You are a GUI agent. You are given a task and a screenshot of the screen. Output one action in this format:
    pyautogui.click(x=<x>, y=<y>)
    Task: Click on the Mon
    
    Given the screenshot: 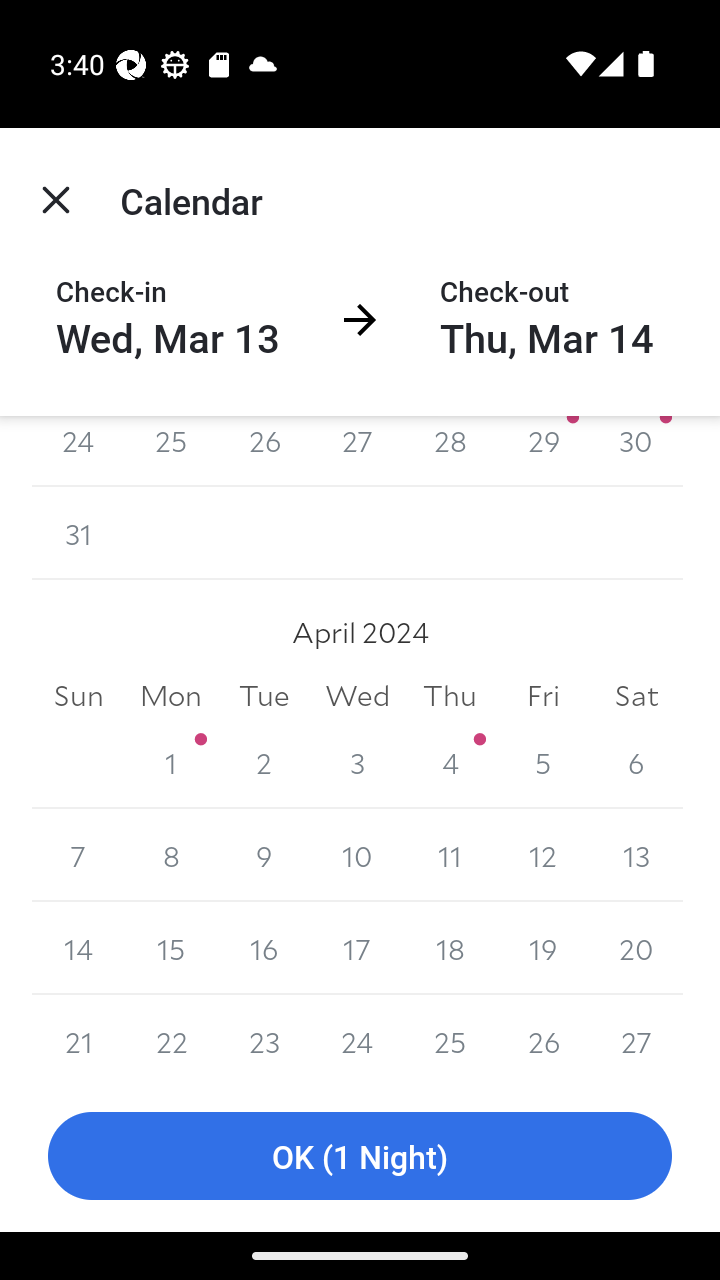 What is the action you would take?
    pyautogui.click(x=172, y=694)
    